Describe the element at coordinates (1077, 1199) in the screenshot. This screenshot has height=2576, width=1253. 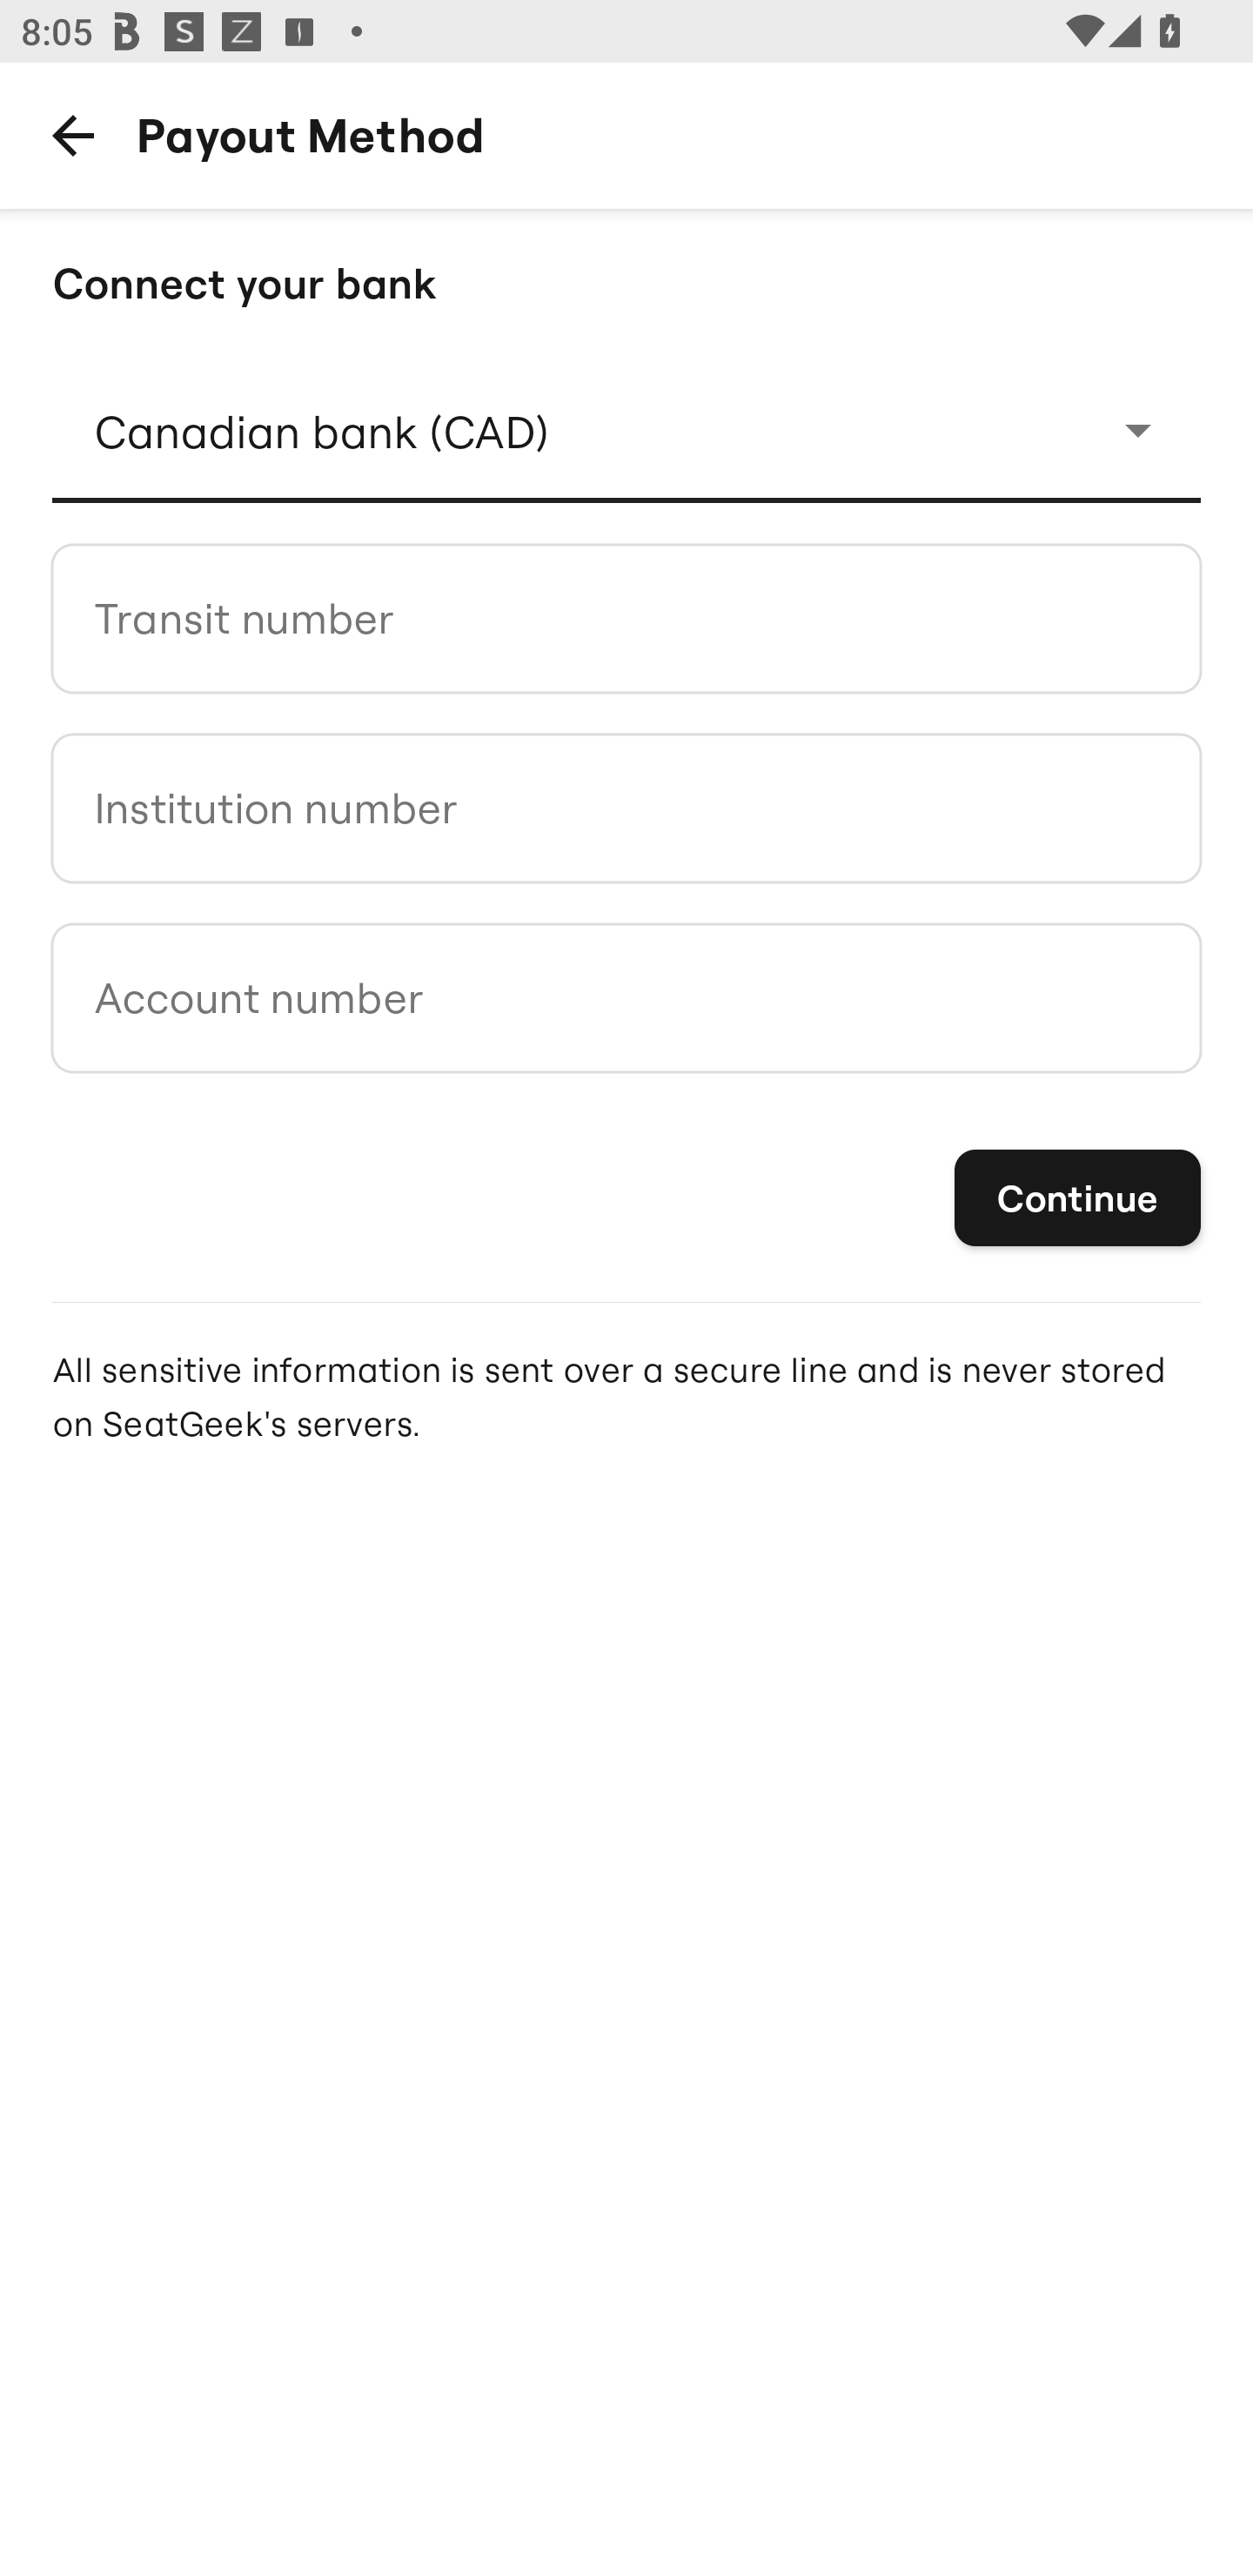
I see `Continue` at that location.